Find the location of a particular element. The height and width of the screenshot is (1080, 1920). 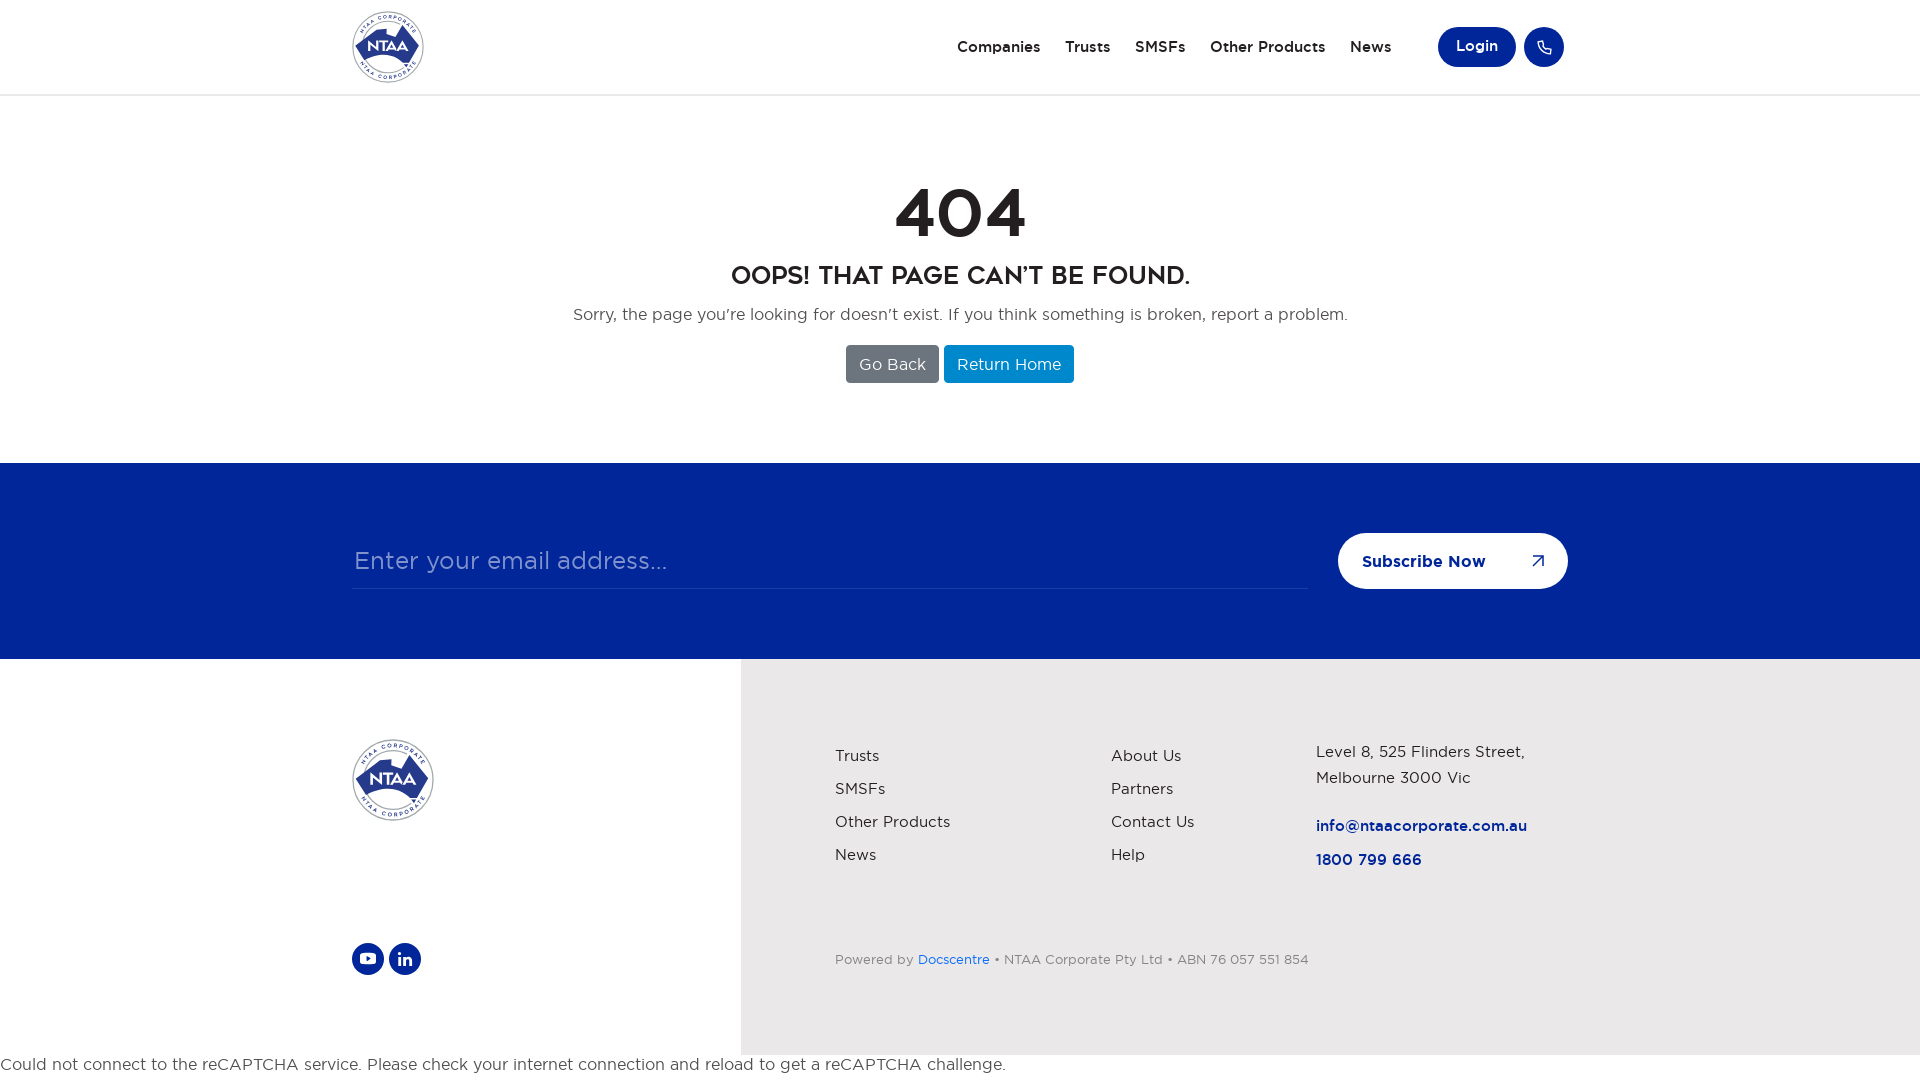

Login is located at coordinates (1477, 47).